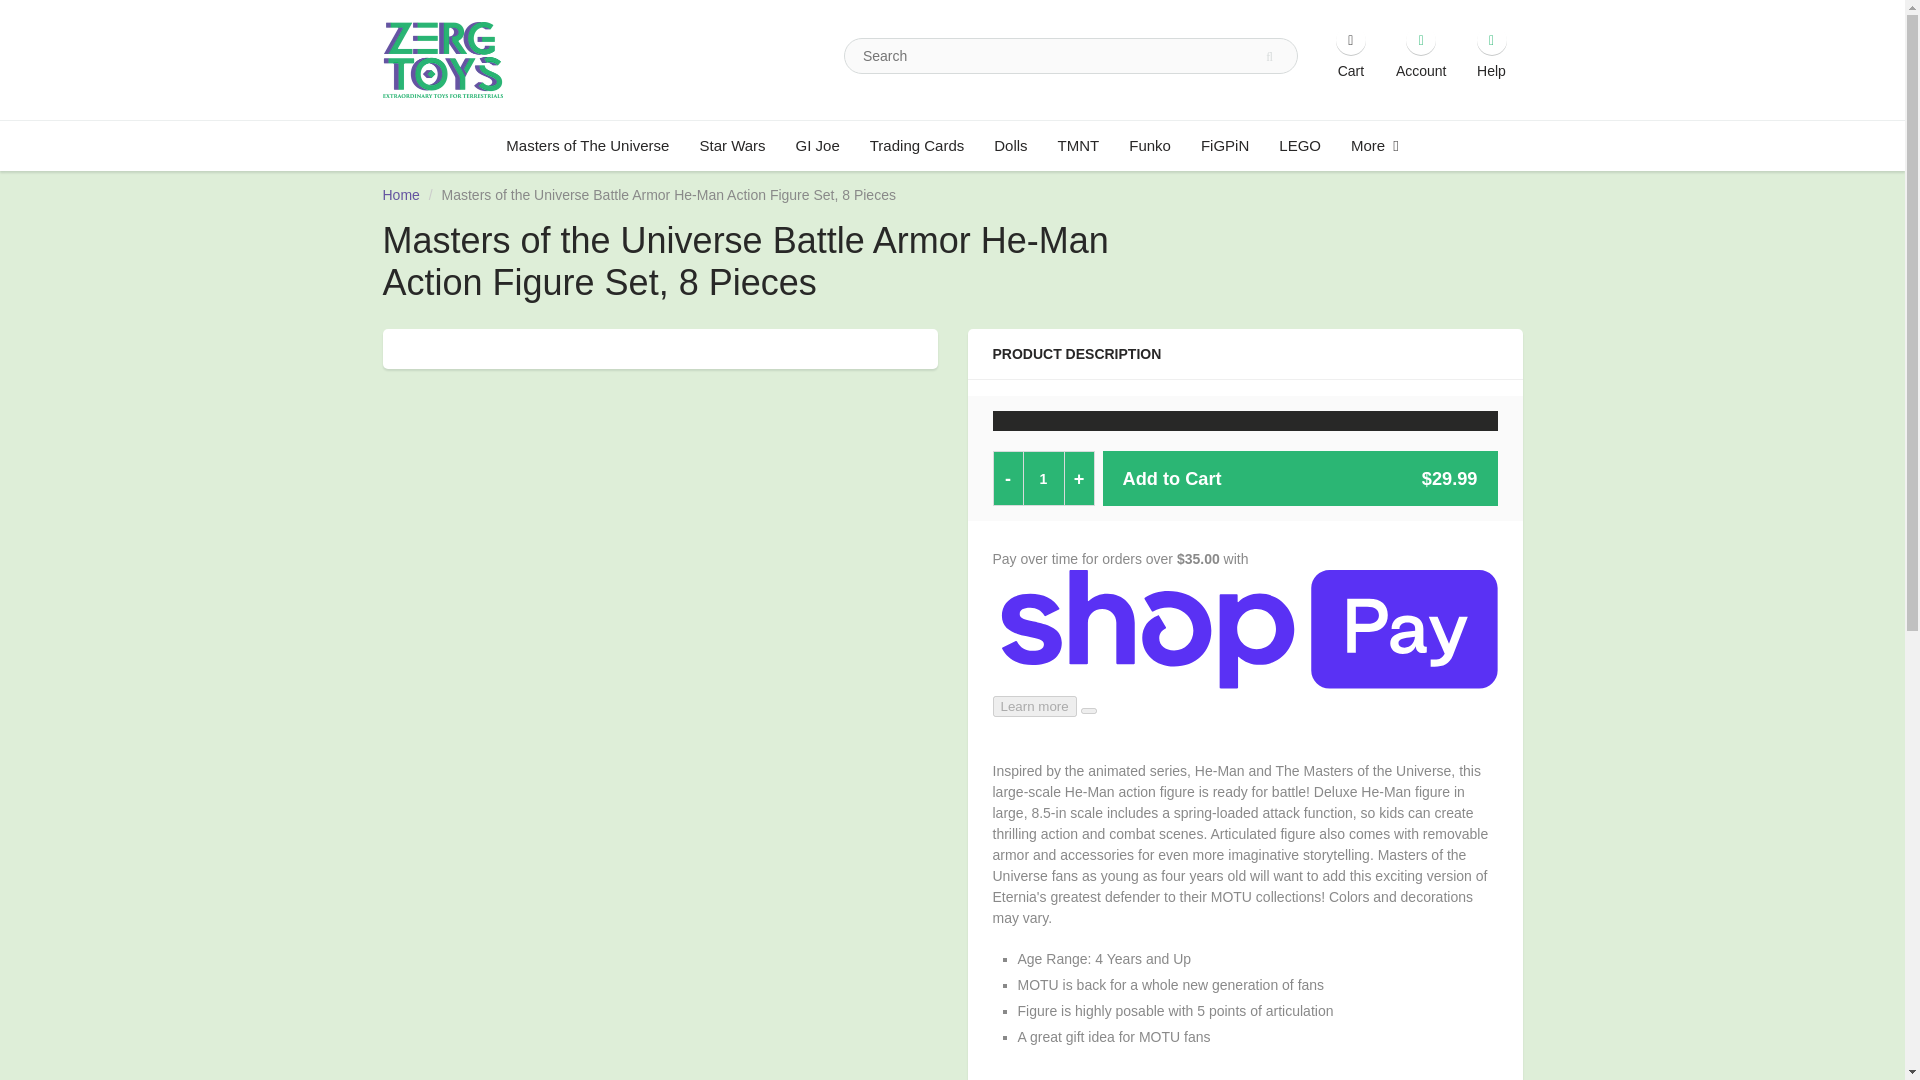 This screenshot has height=1080, width=1920. I want to click on LEGO, so click(1300, 145).